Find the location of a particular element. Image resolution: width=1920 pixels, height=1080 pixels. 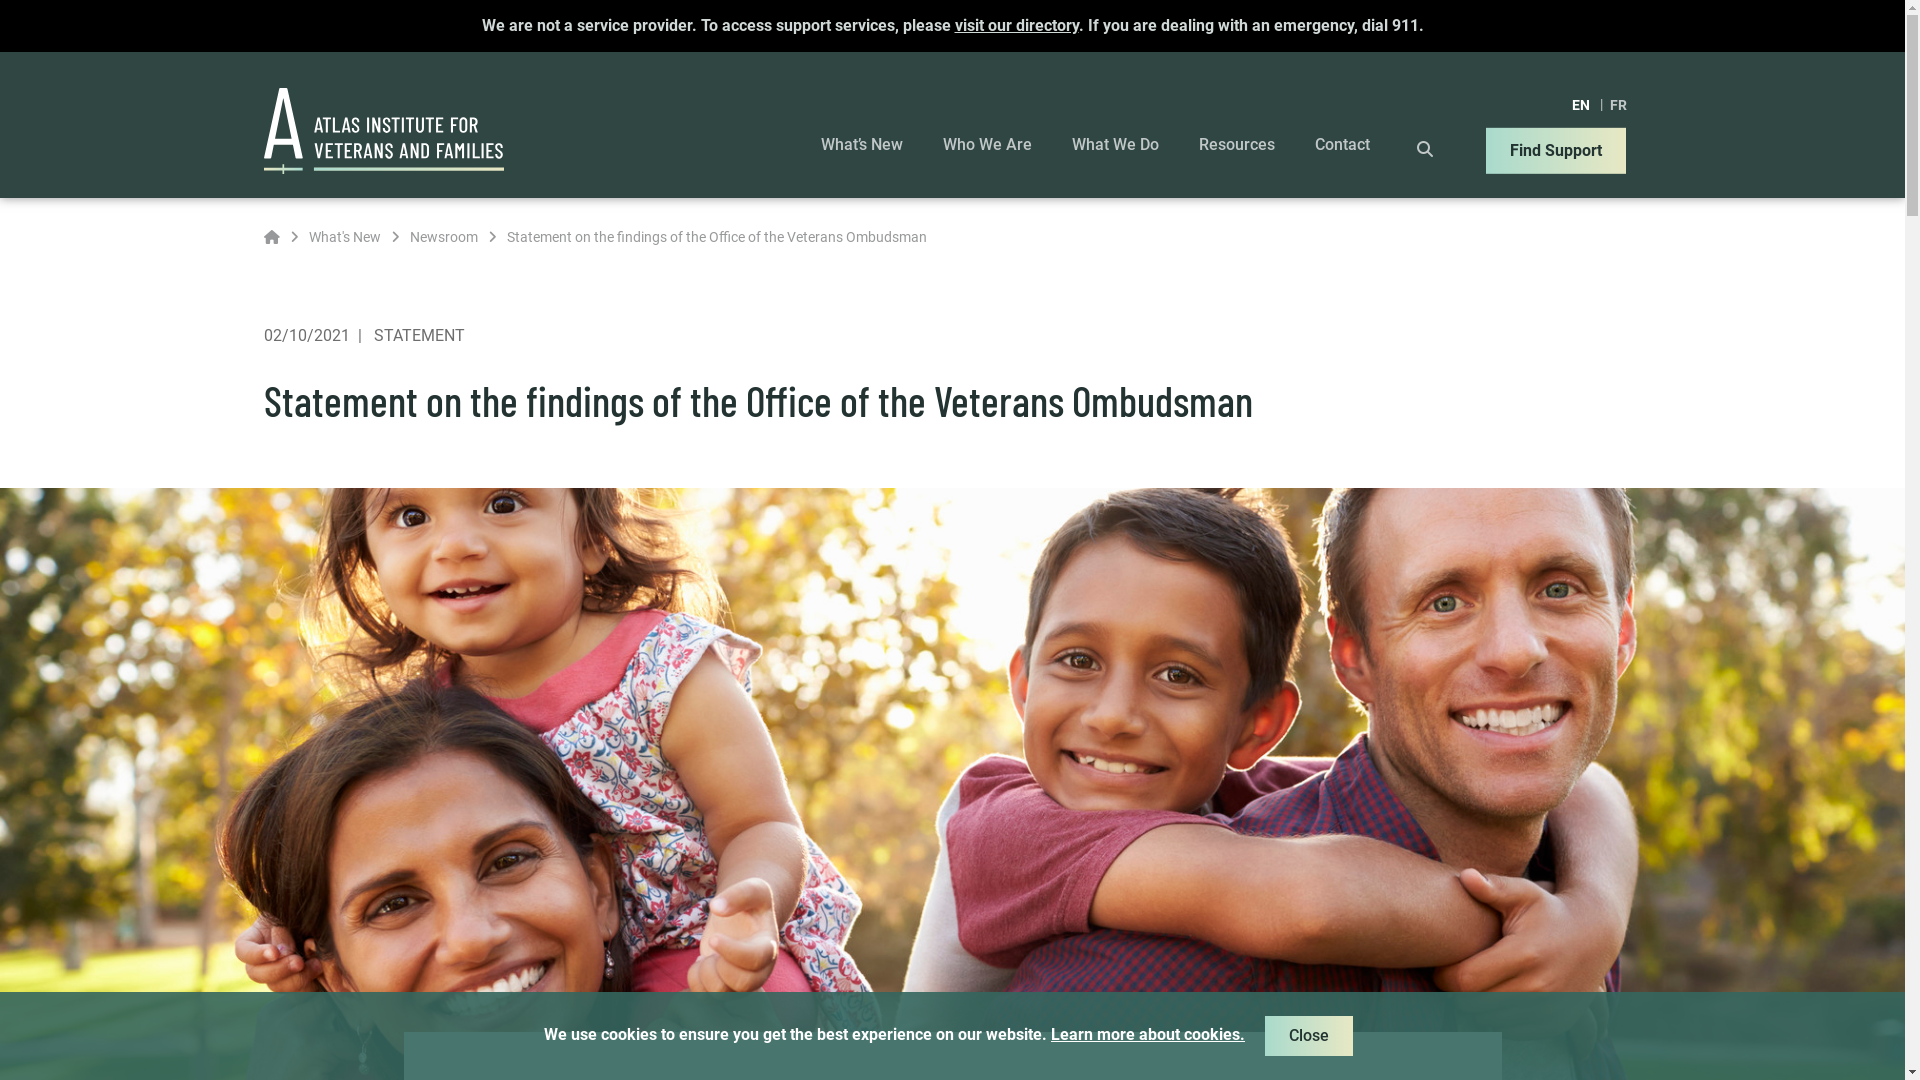

Learn more about cookies. is located at coordinates (1148, 1034).